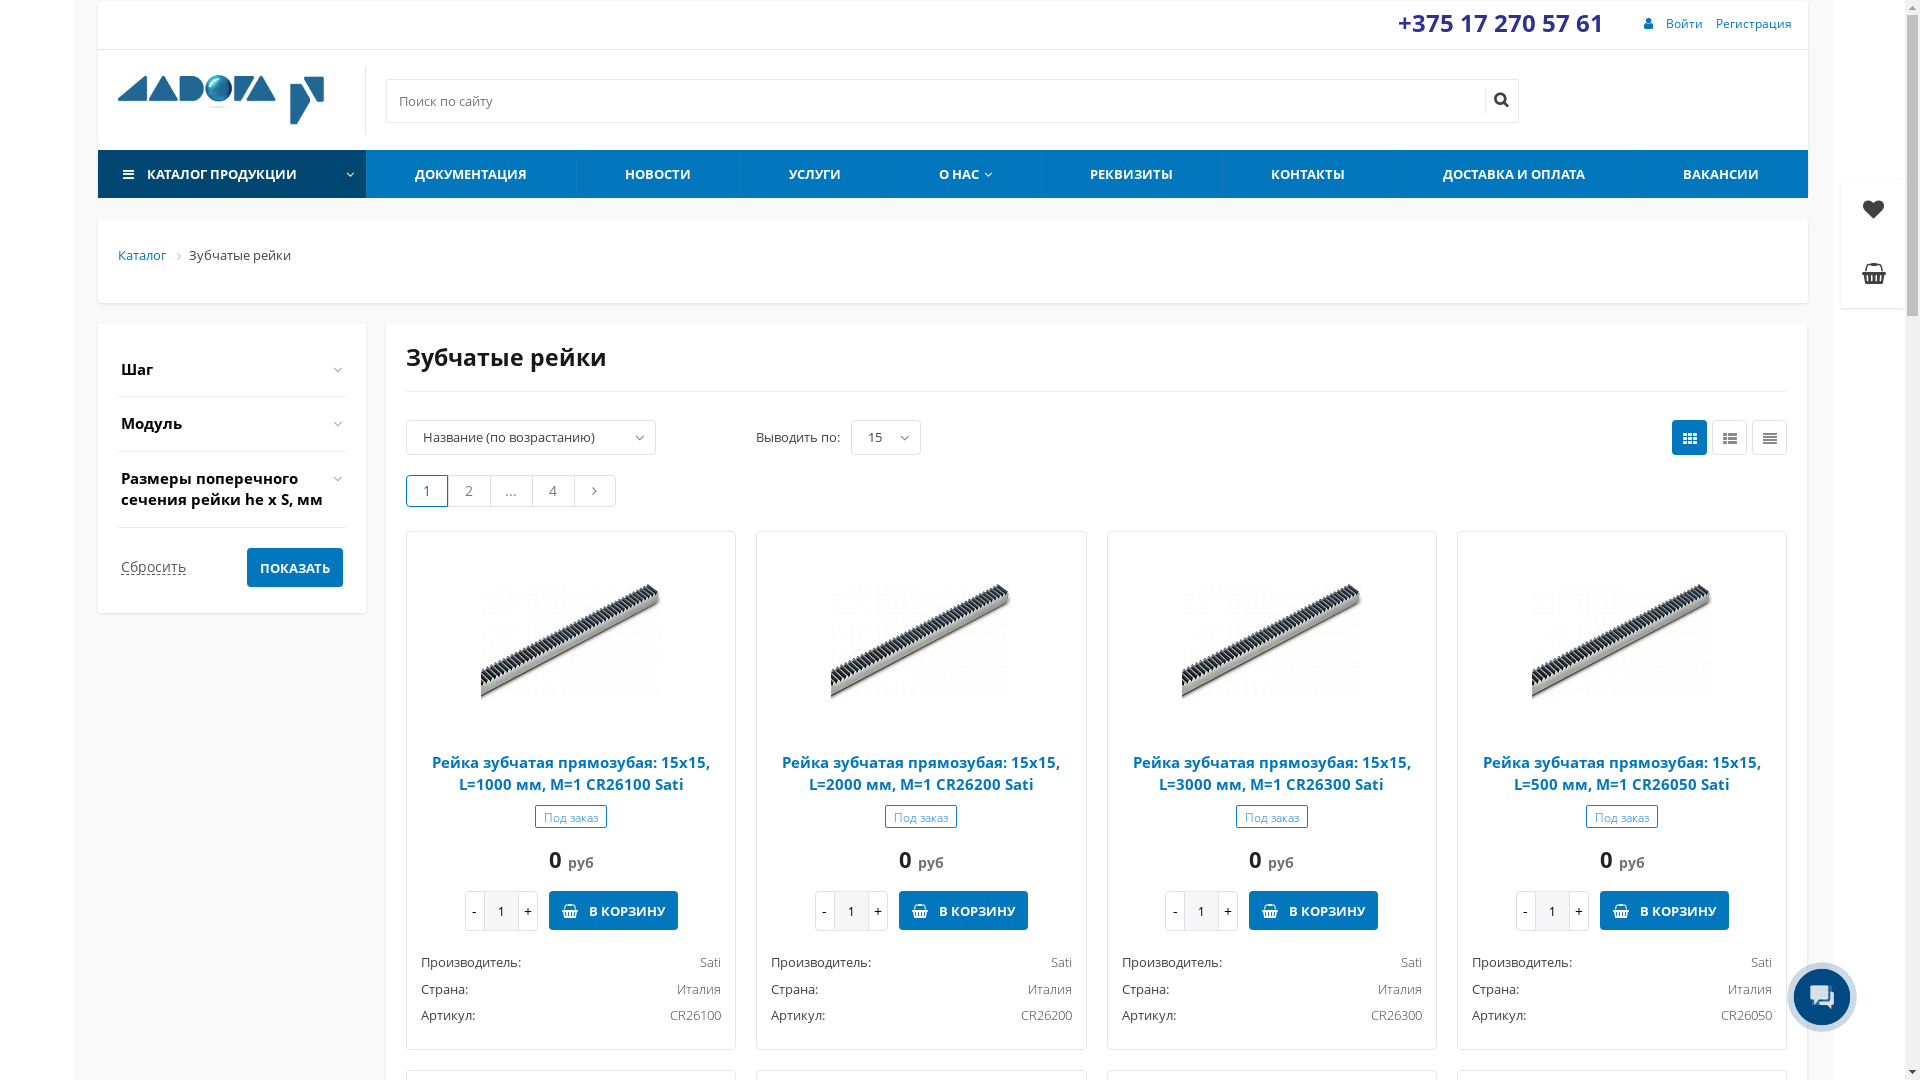 This screenshot has height=1080, width=1920. Describe the element at coordinates (468, 491) in the screenshot. I see `2` at that location.